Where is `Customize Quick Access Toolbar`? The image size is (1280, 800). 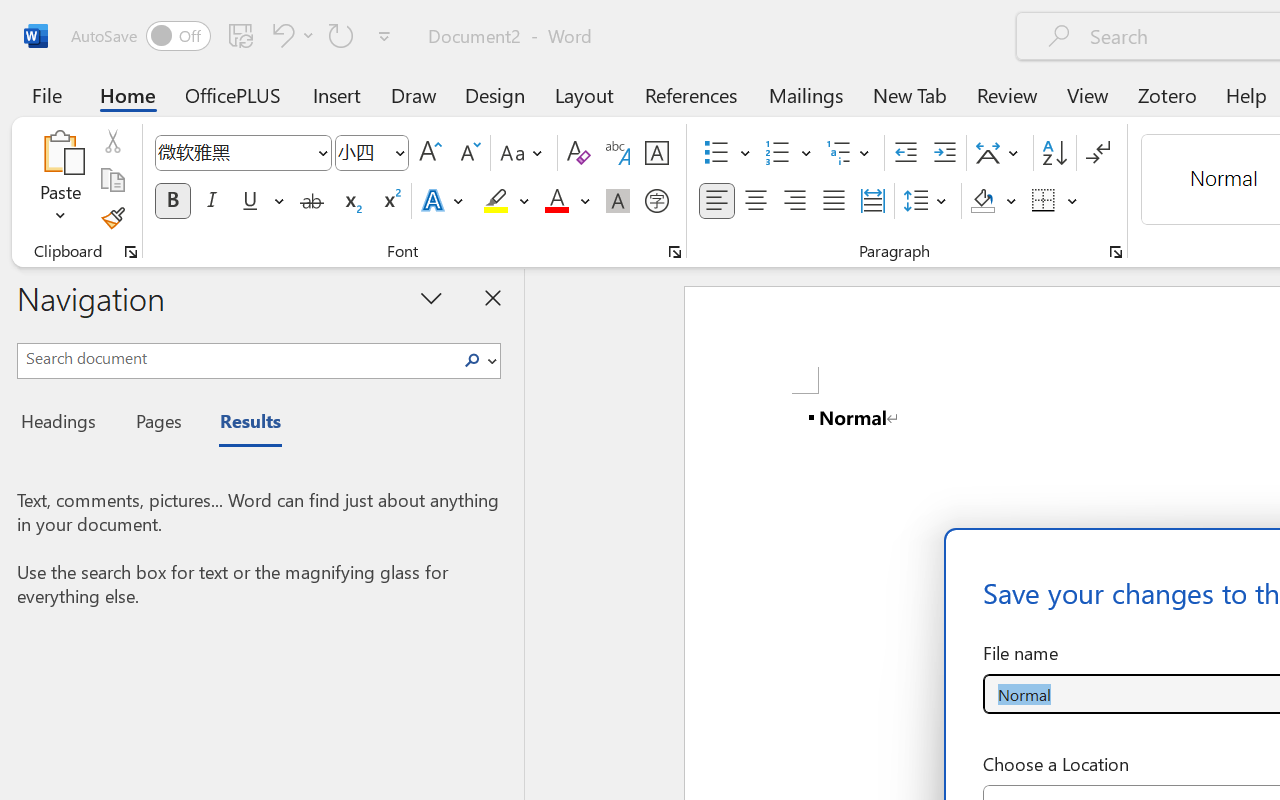 Customize Quick Access Toolbar is located at coordinates (384, 36).